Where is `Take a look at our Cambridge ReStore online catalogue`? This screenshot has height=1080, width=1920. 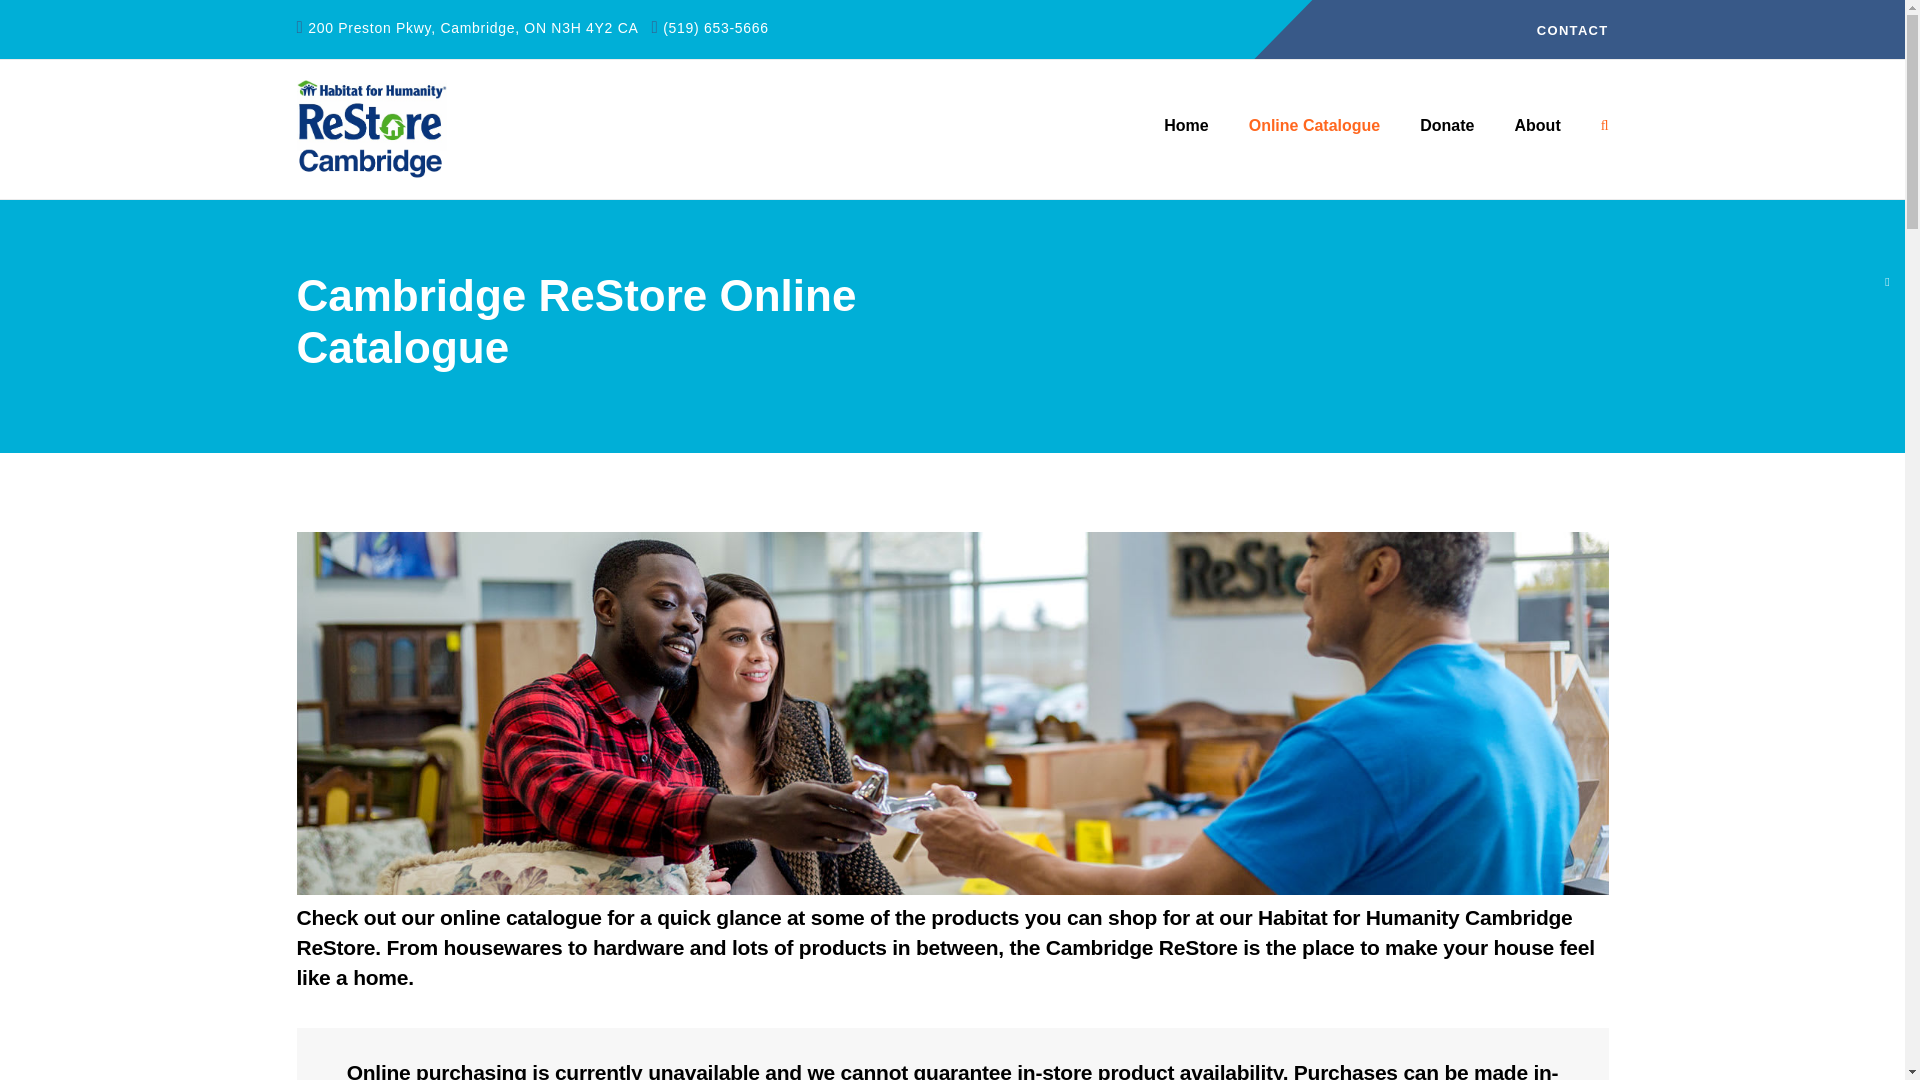
Take a look at our Cambridge ReStore online catalogue is located at coordinates (1314, 126).